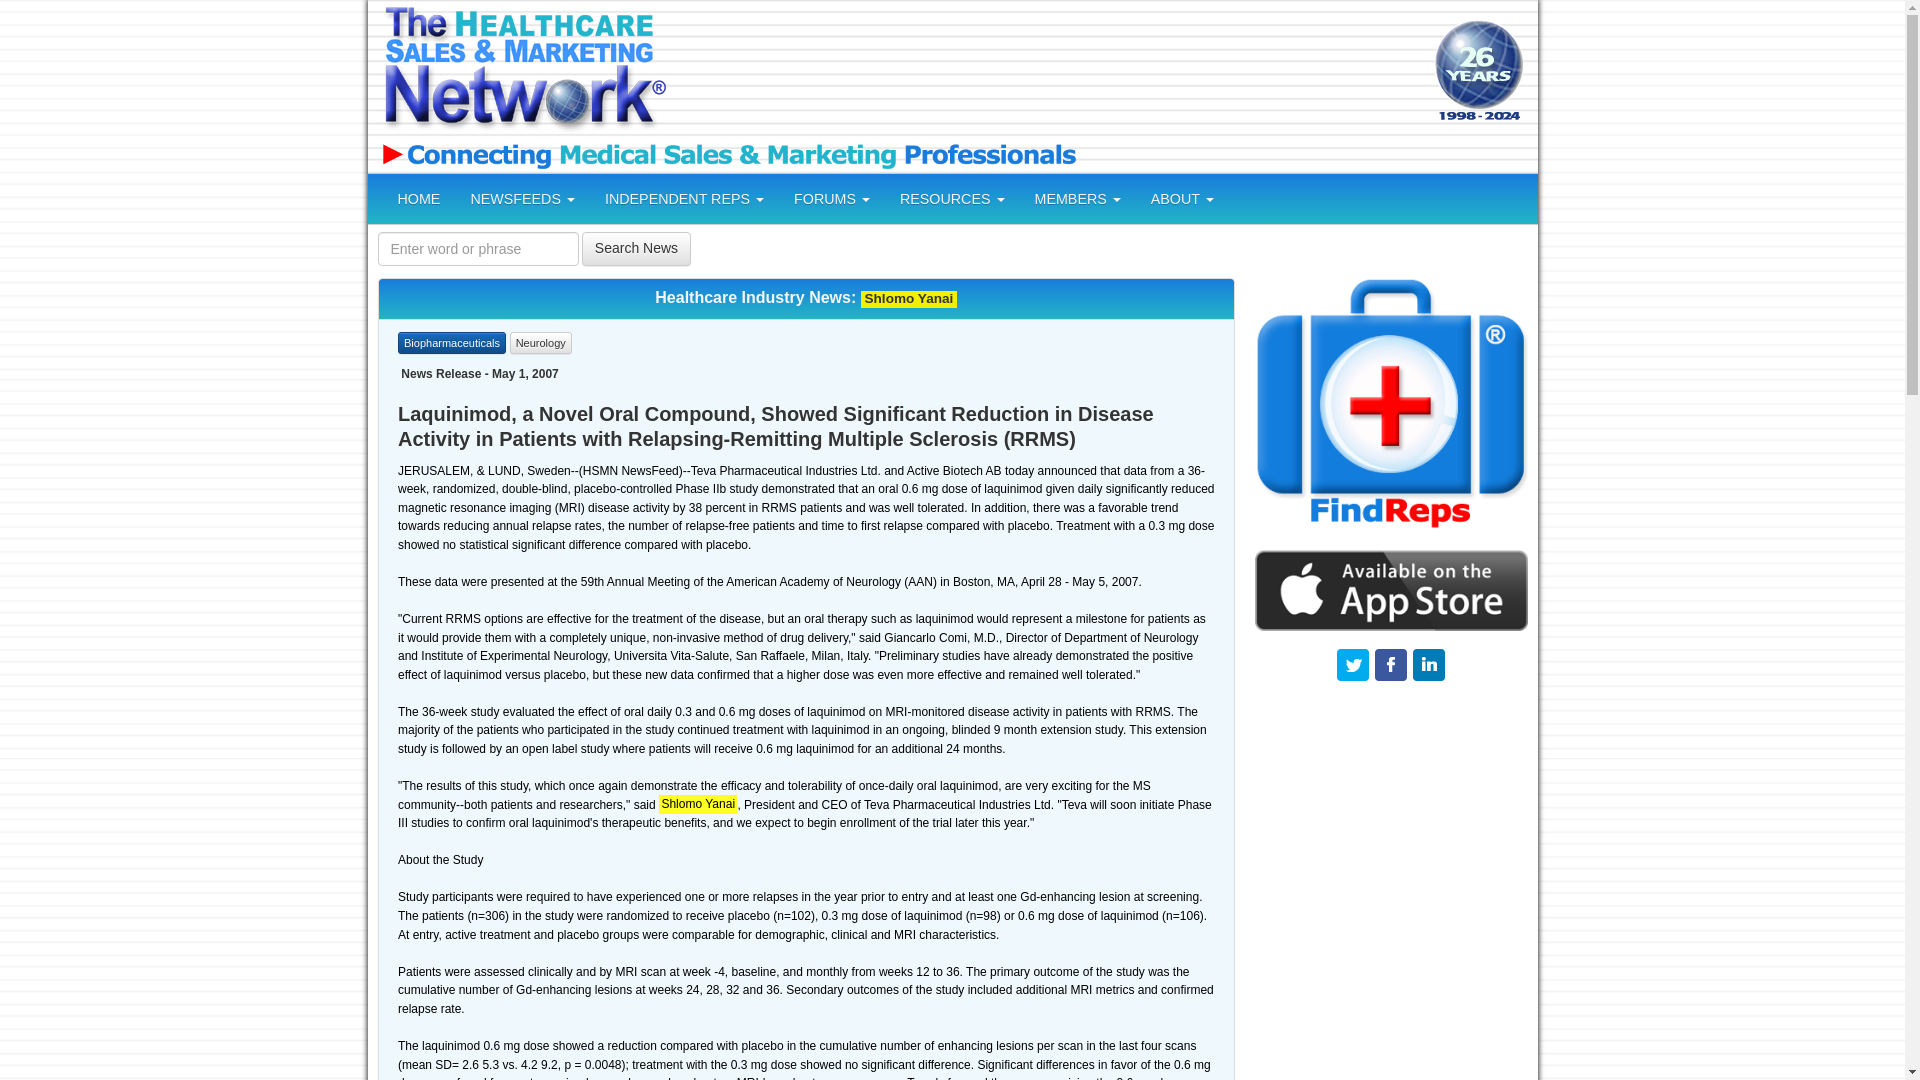 The width and height of the screenshot is (1920, 1080). What do you see at coordinates (832, 198) in the screenshot?
I see `FORUMS ` at bounding box center [832, 198].